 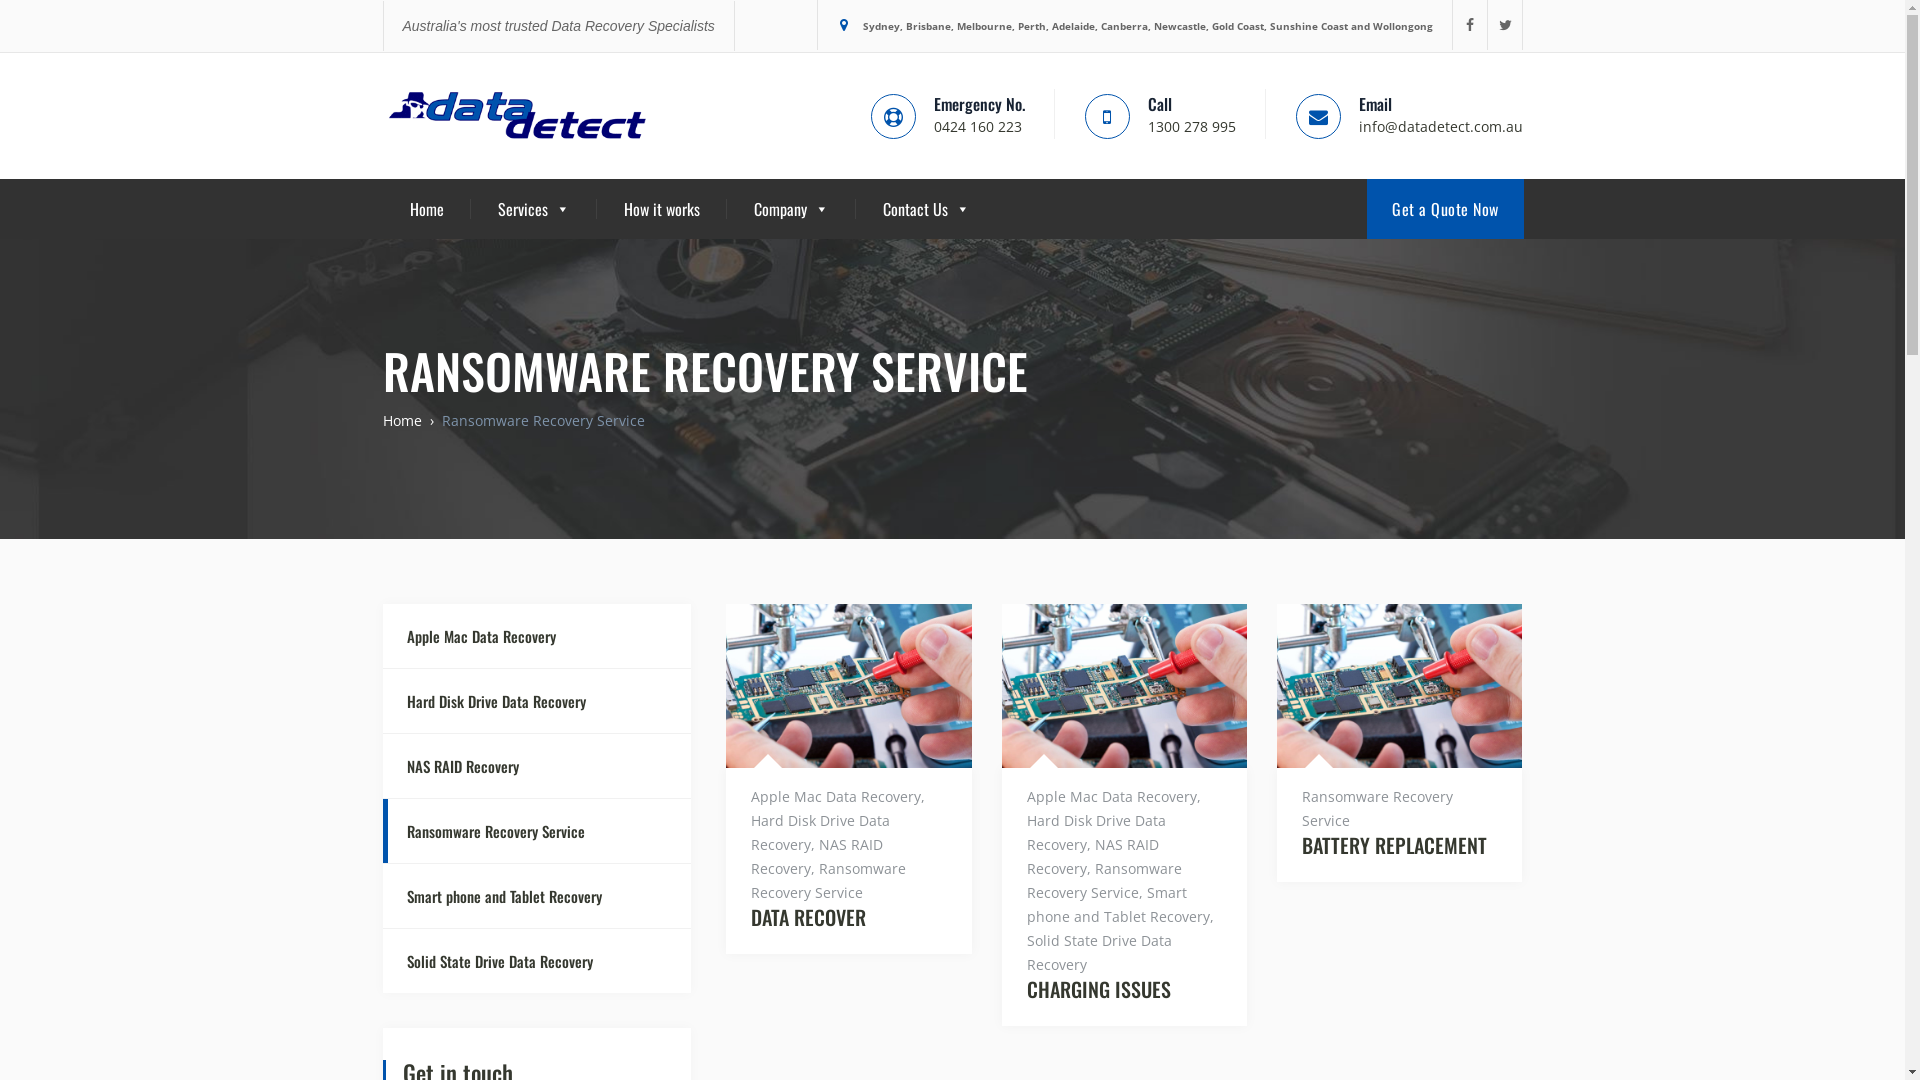 What do you see at coordinates (978, 126) in the screenshot?
I see `0424 160 223` at bounding box center [978, 126].